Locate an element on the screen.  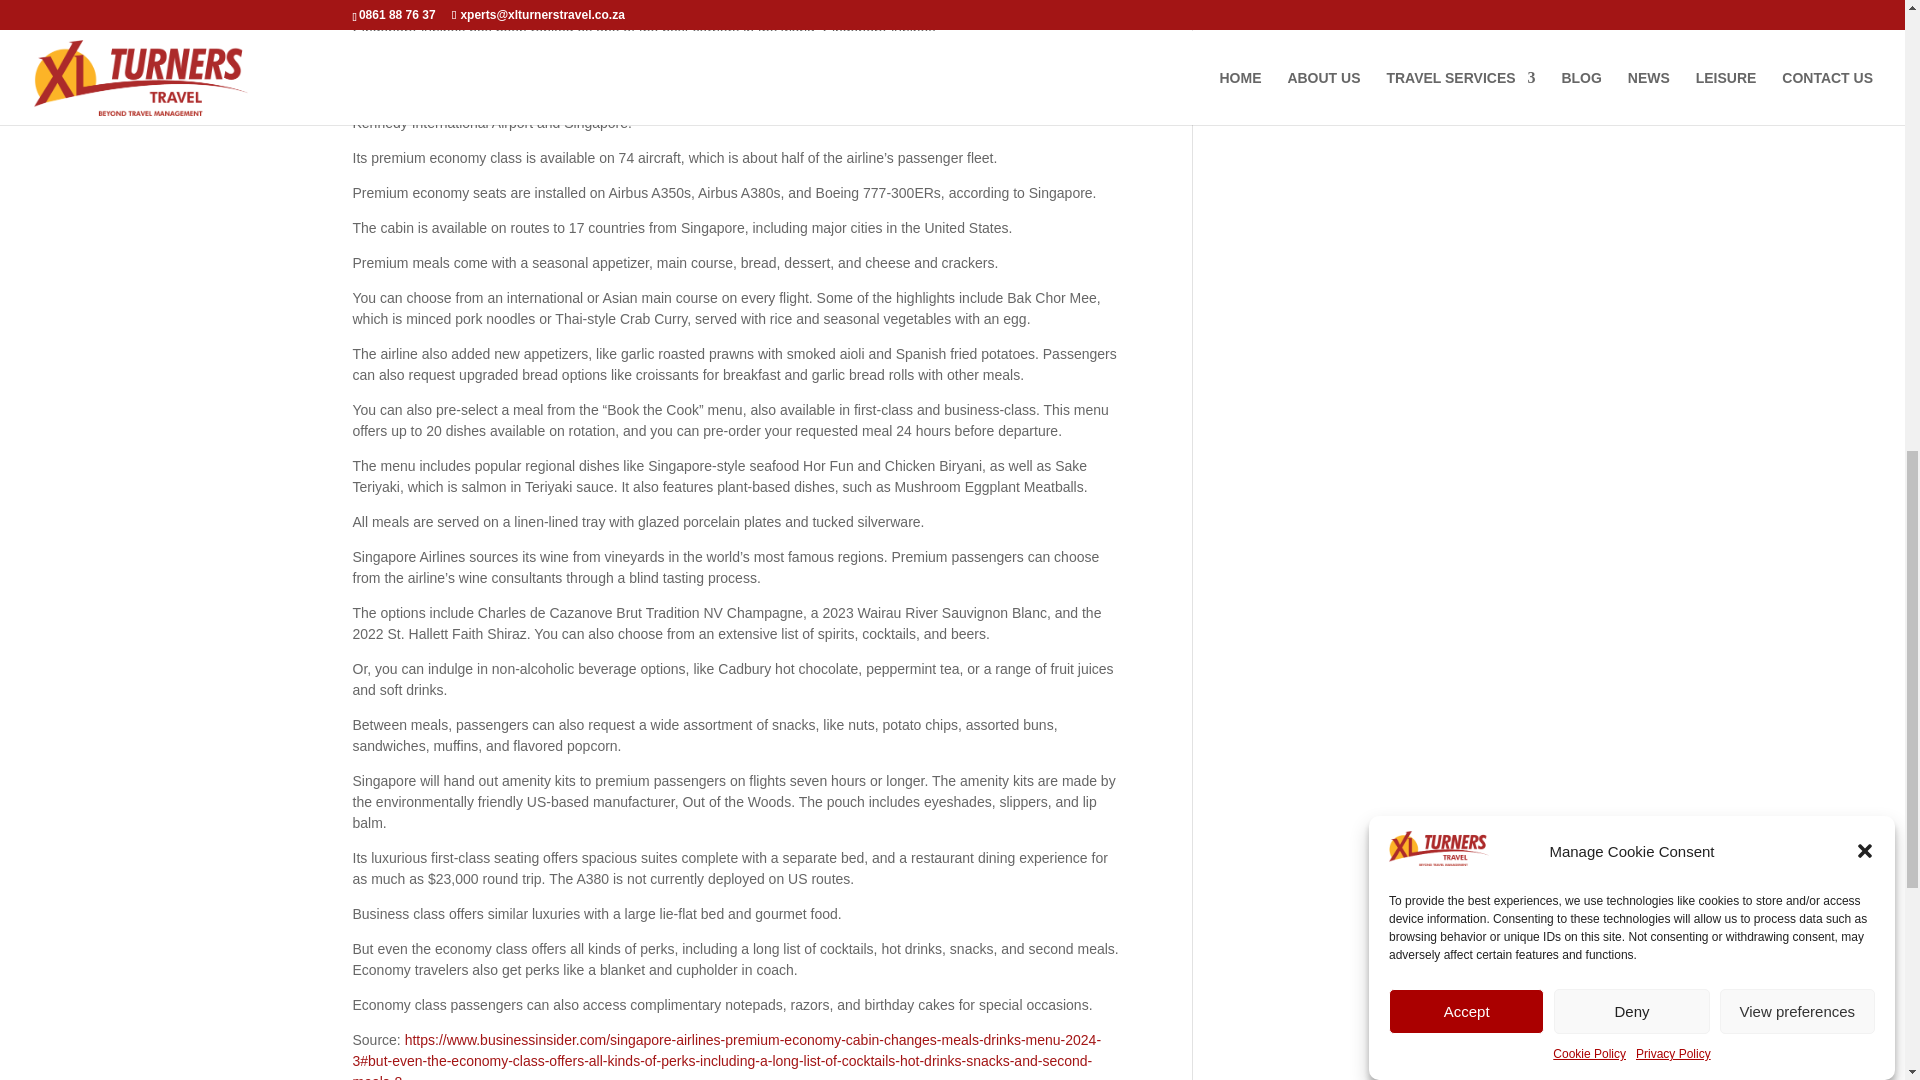
Accept is located at coordinates (1466, 250).